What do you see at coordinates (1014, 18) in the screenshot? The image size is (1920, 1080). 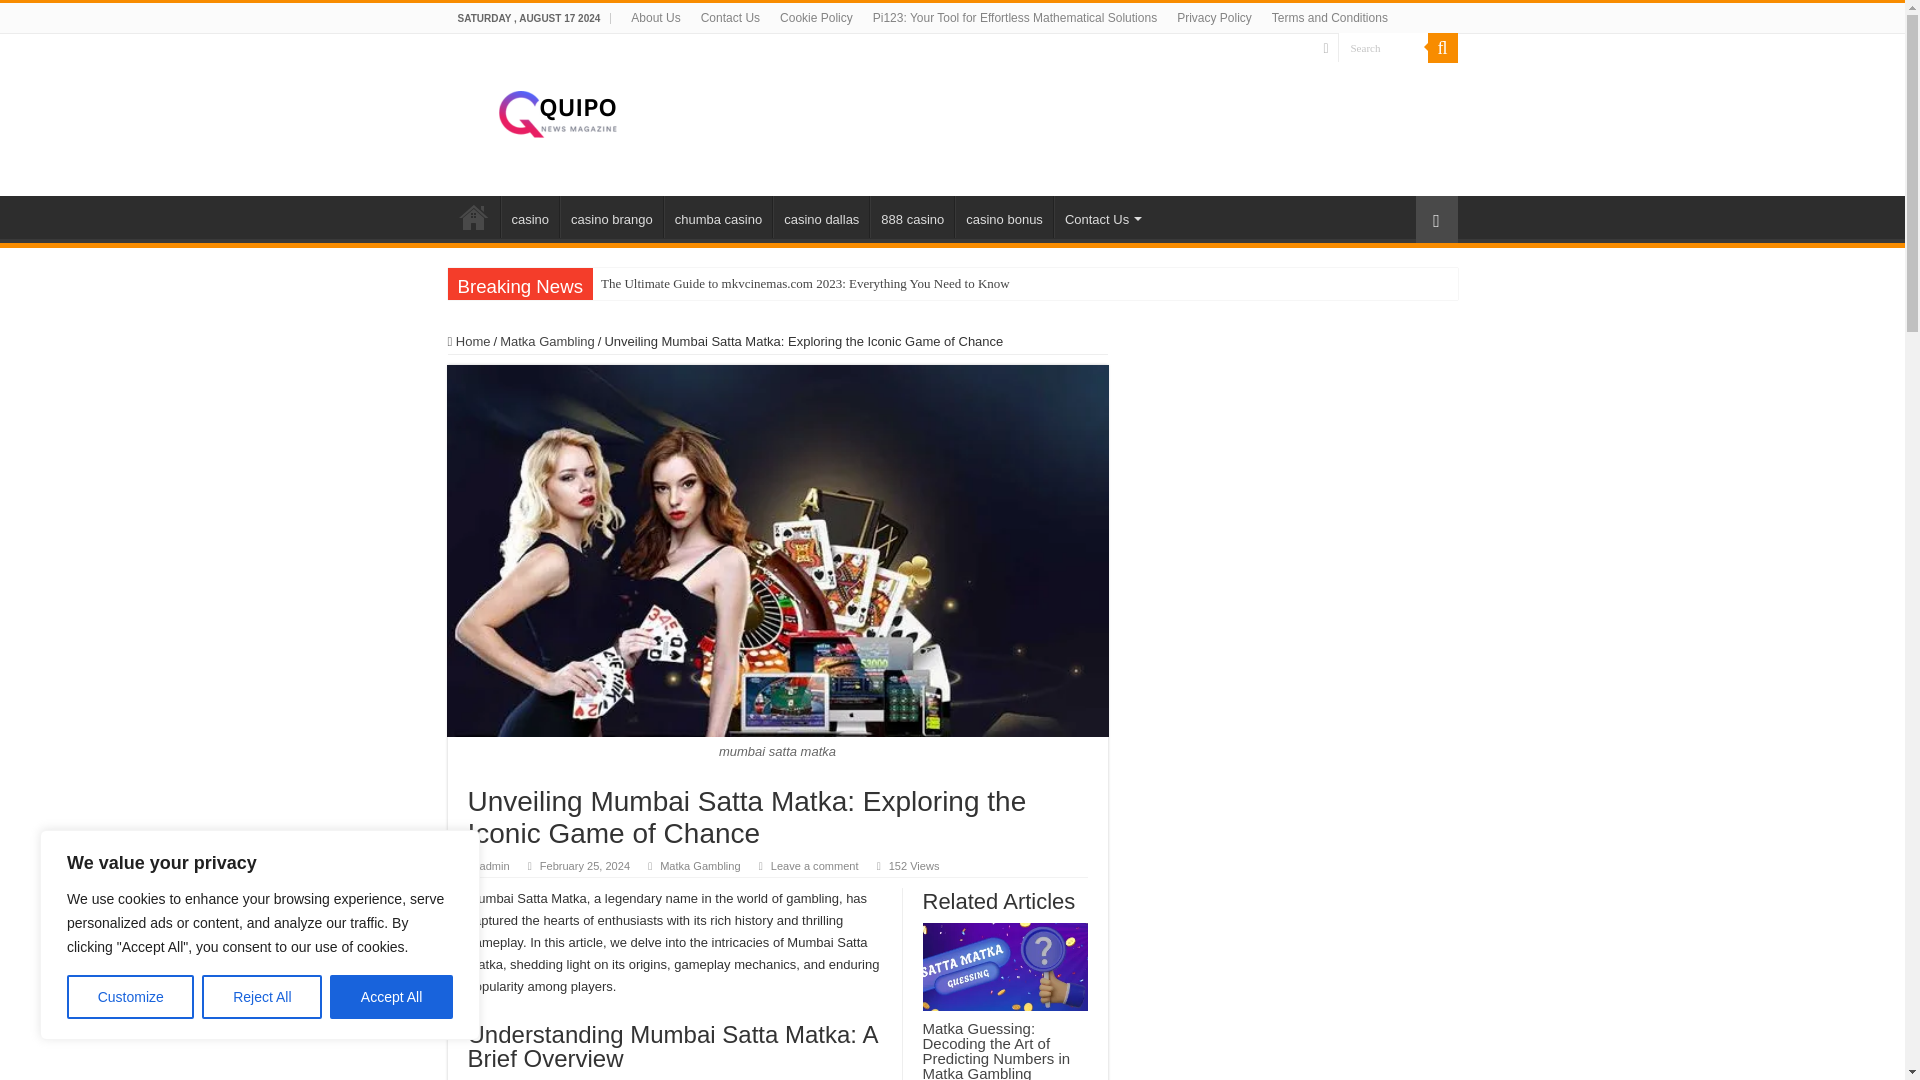 I see `Pi123: Your Tool for Effortless Mathematical Solutions` at bounding box center [1014, 18].